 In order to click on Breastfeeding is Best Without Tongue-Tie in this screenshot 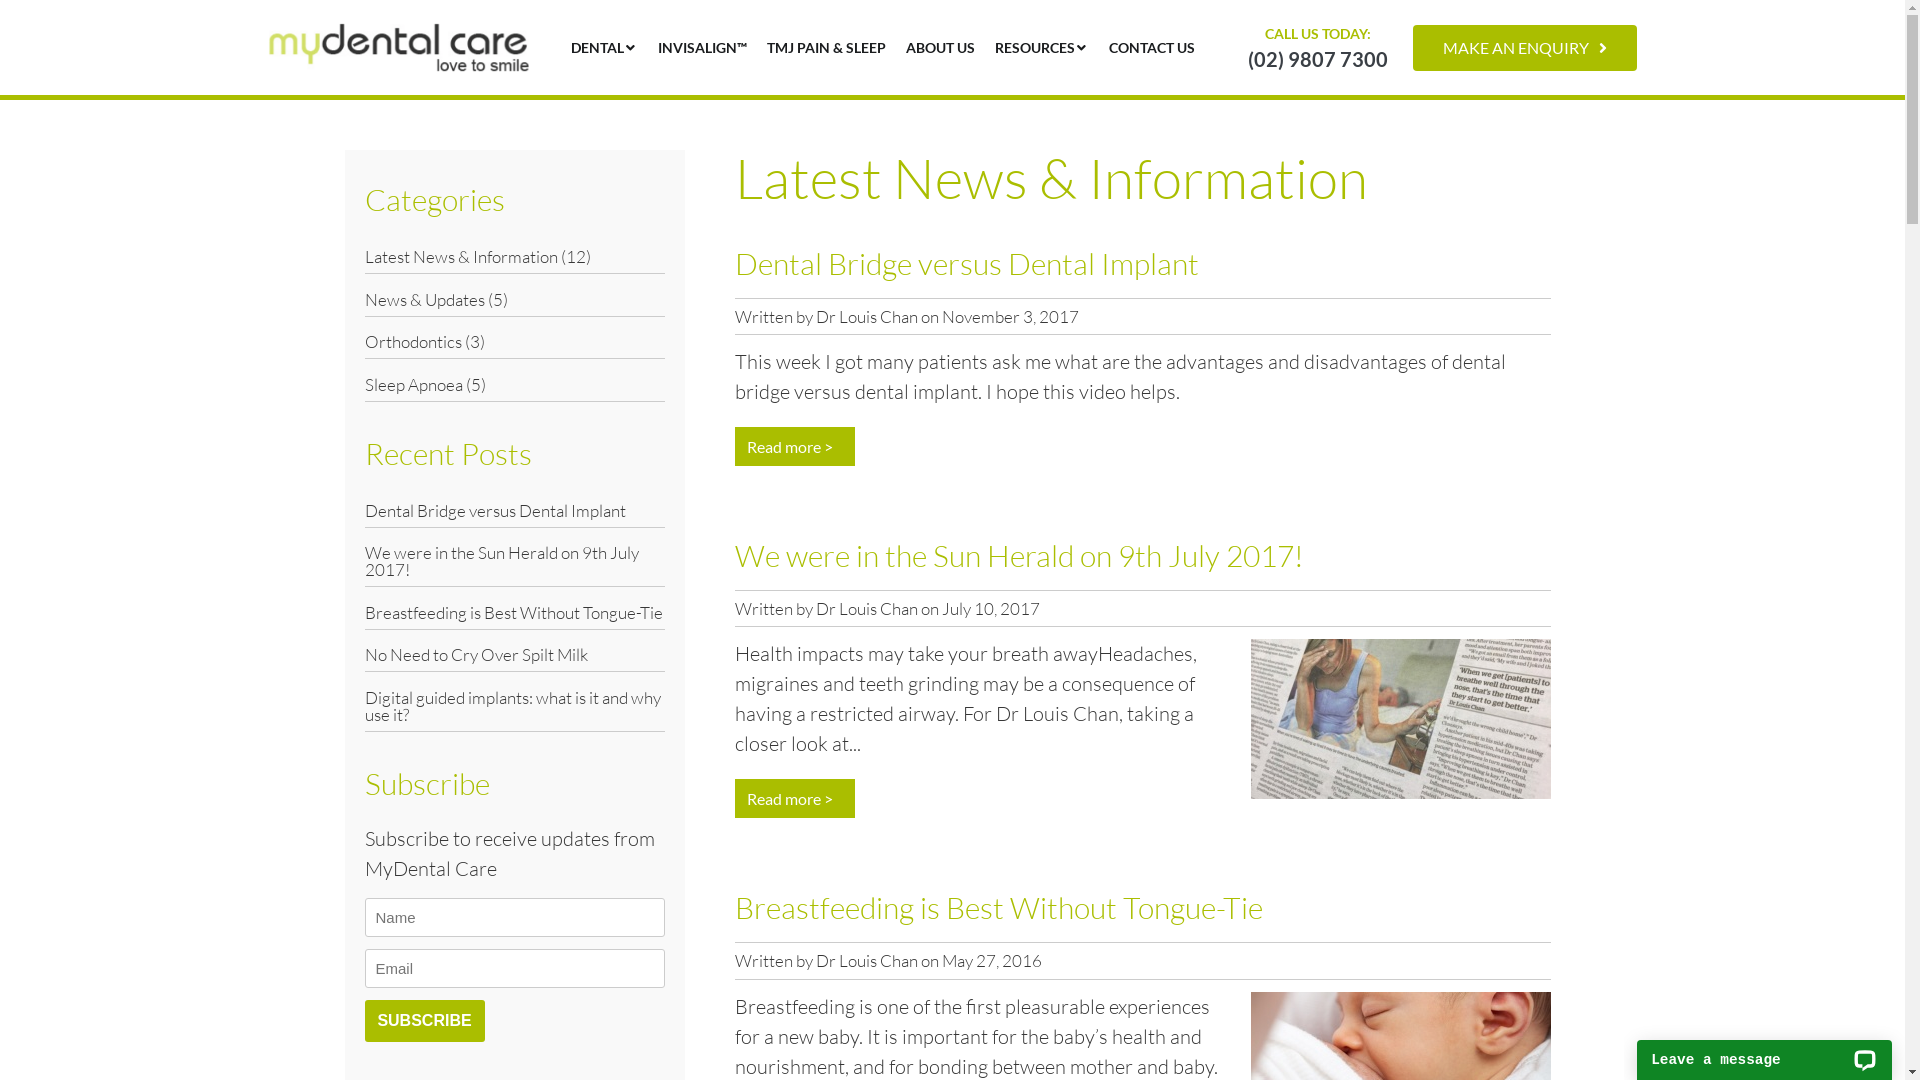, I will do `click(998, 908)`.